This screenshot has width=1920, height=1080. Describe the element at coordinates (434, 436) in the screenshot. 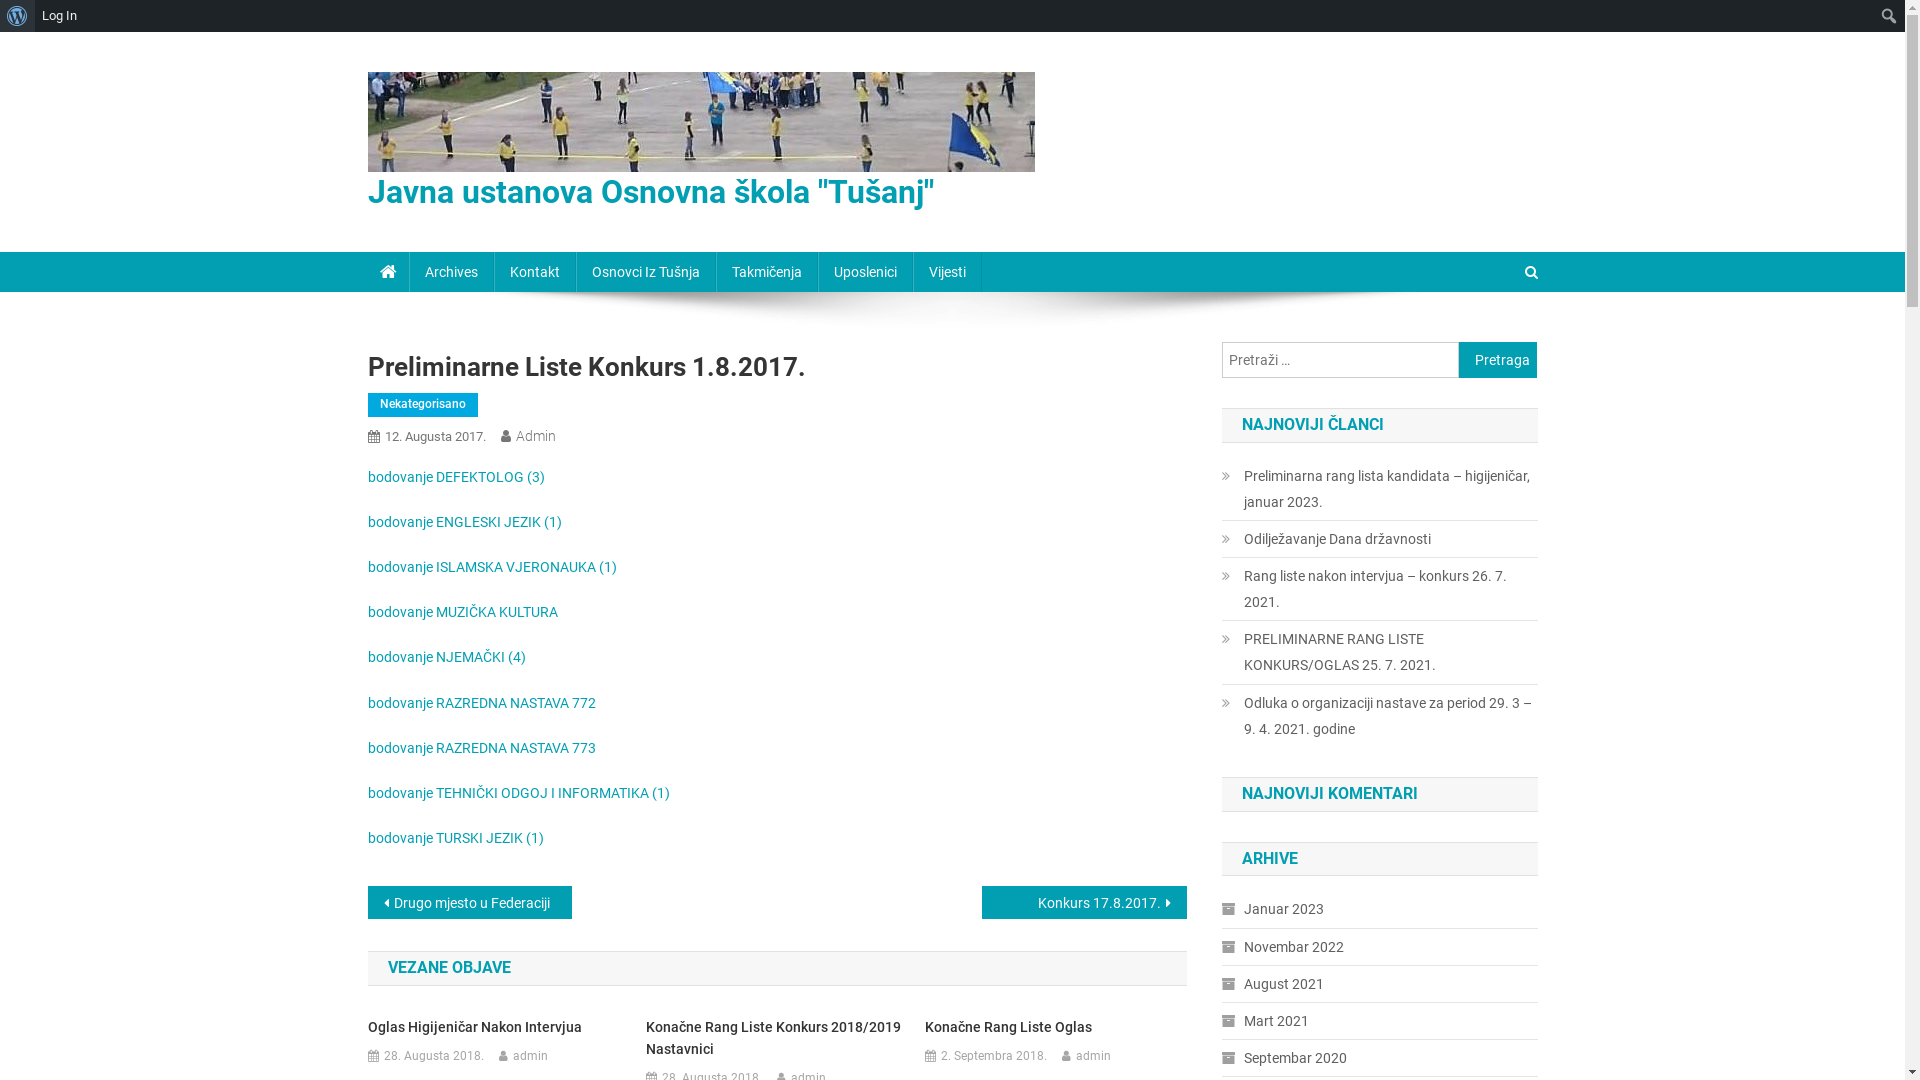

I see `12. Augusta 2017.` at that location.